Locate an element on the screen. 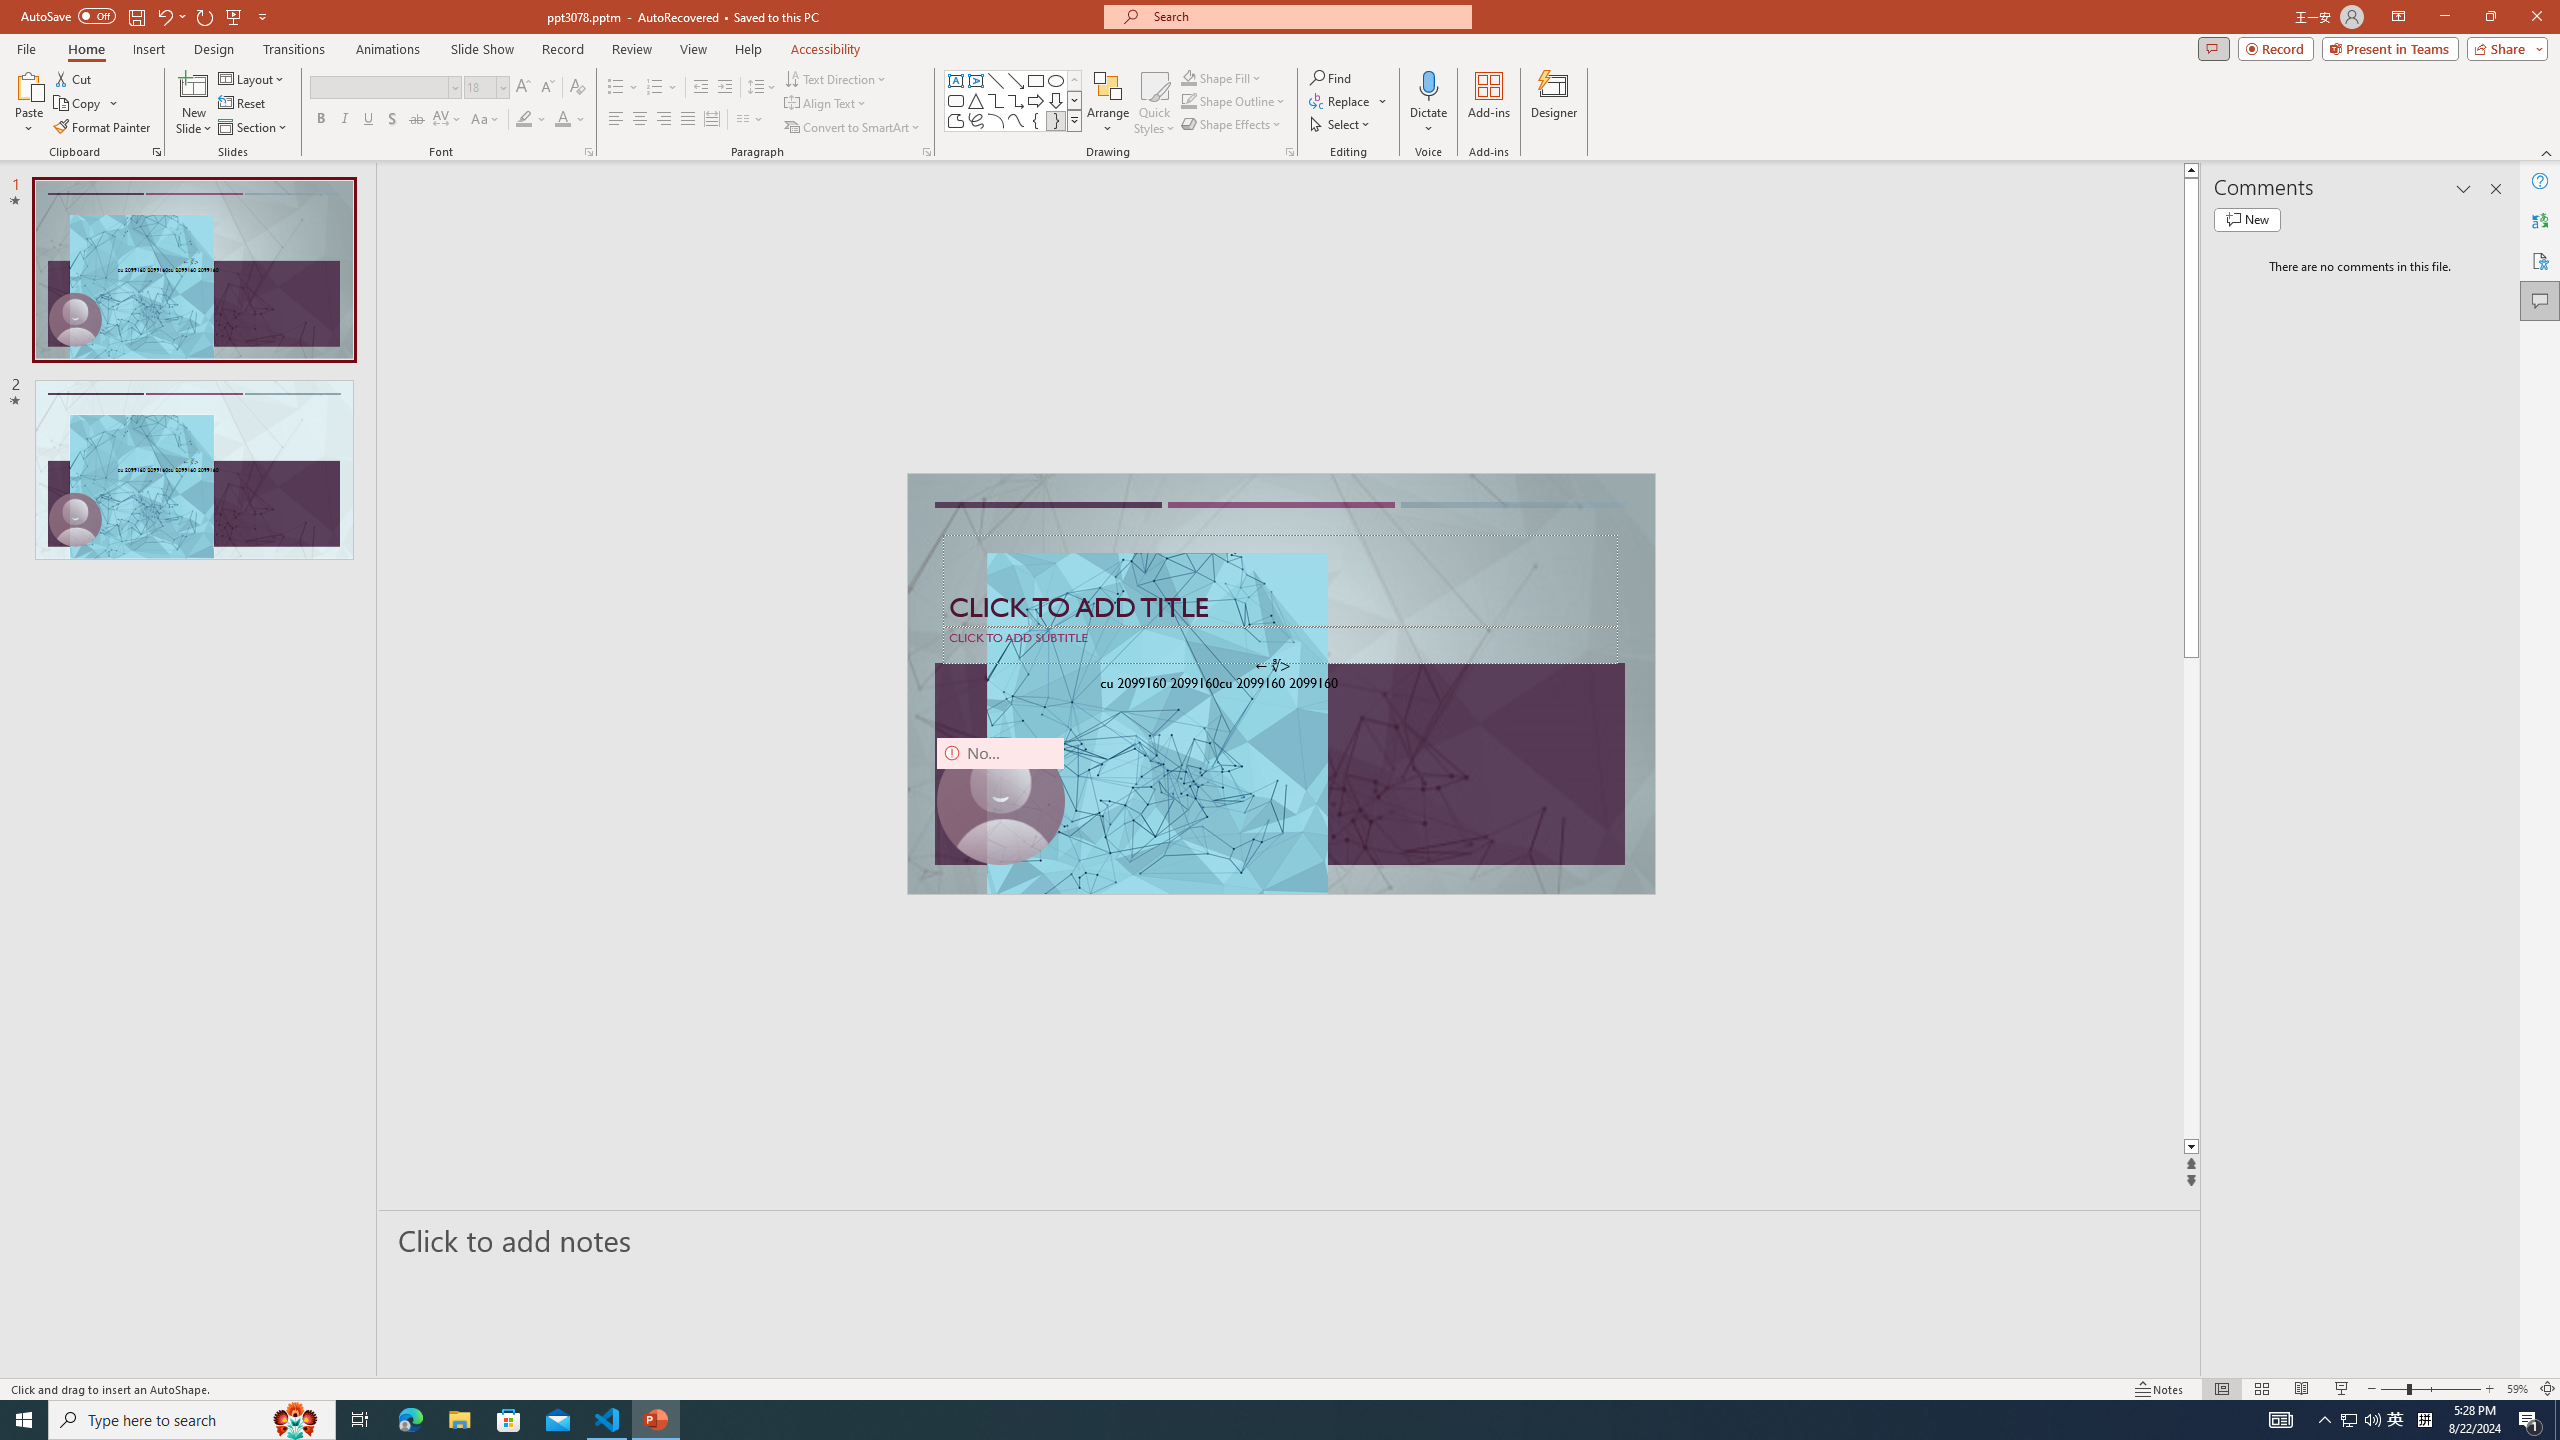  Arc is located at coordinates (996, 120).